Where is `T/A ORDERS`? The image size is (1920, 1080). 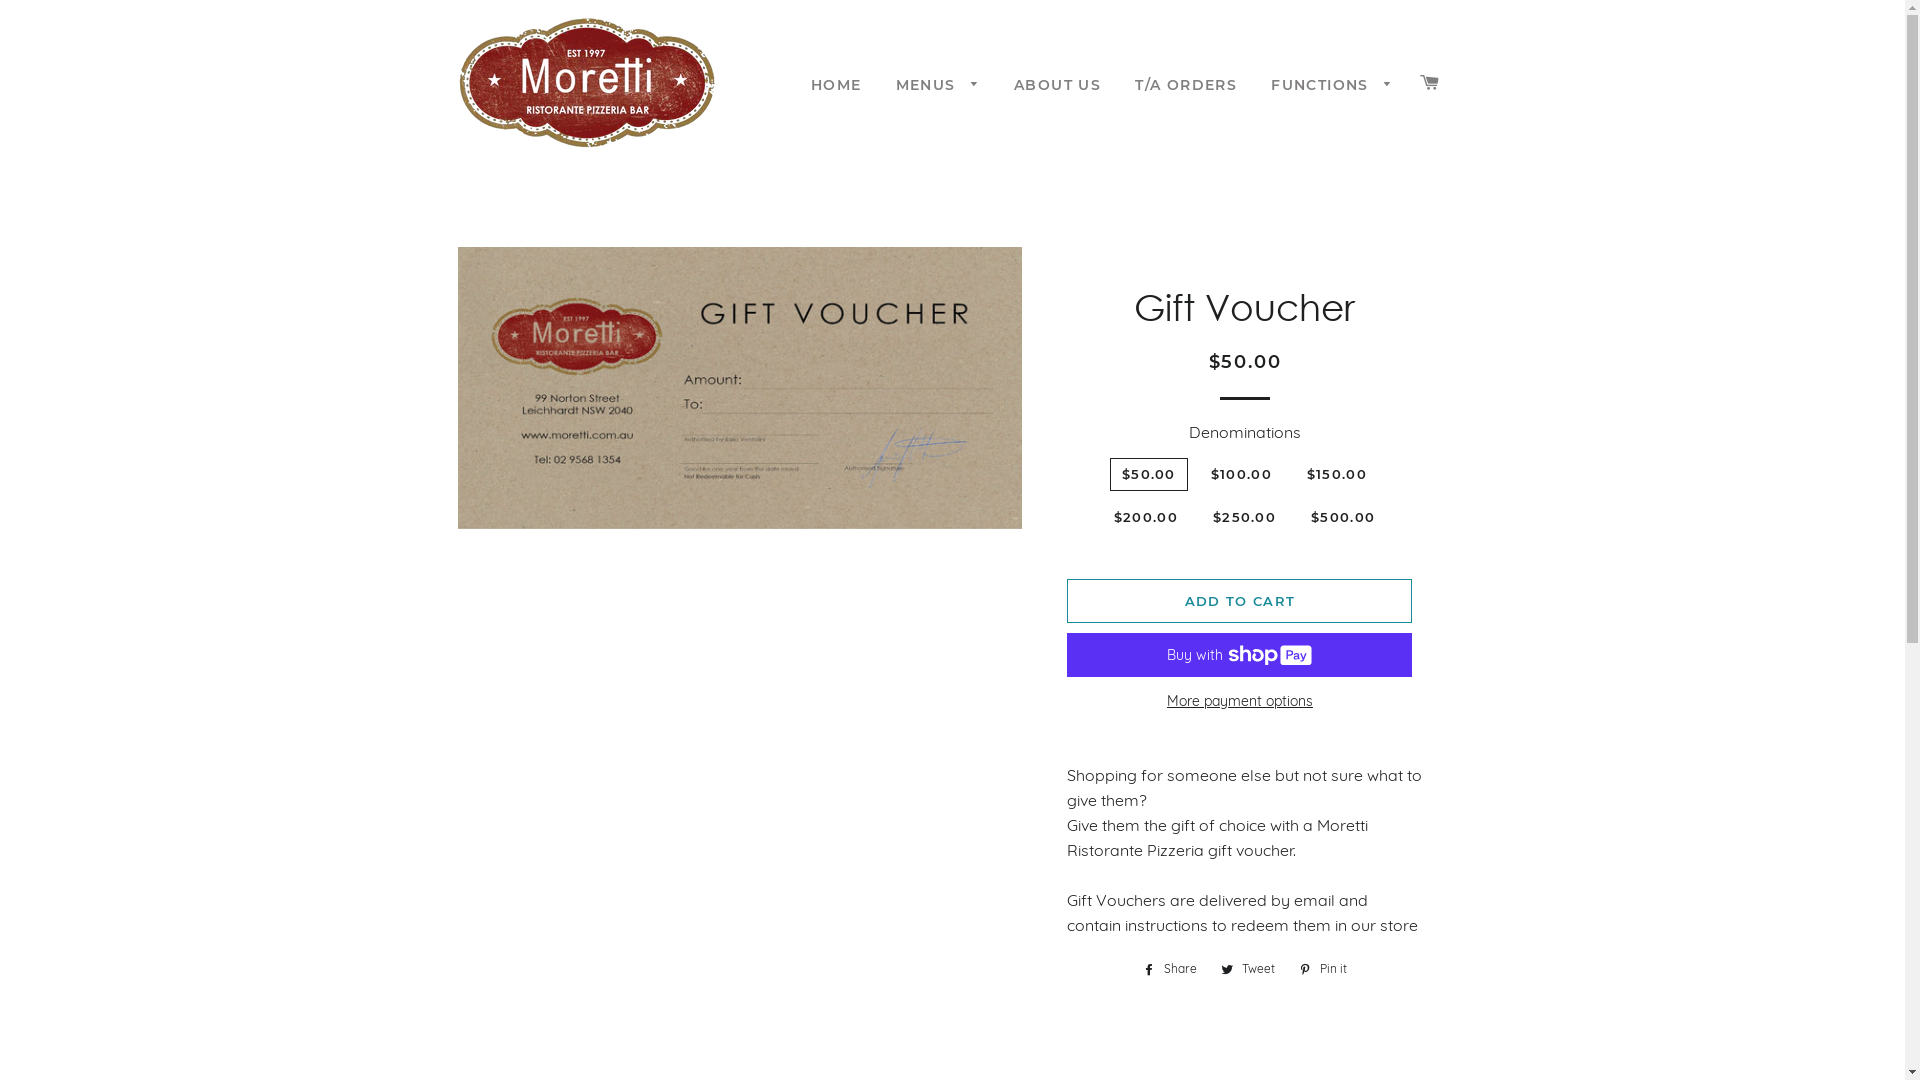
T/A ORDERS is located at coordinates (1186, 86).